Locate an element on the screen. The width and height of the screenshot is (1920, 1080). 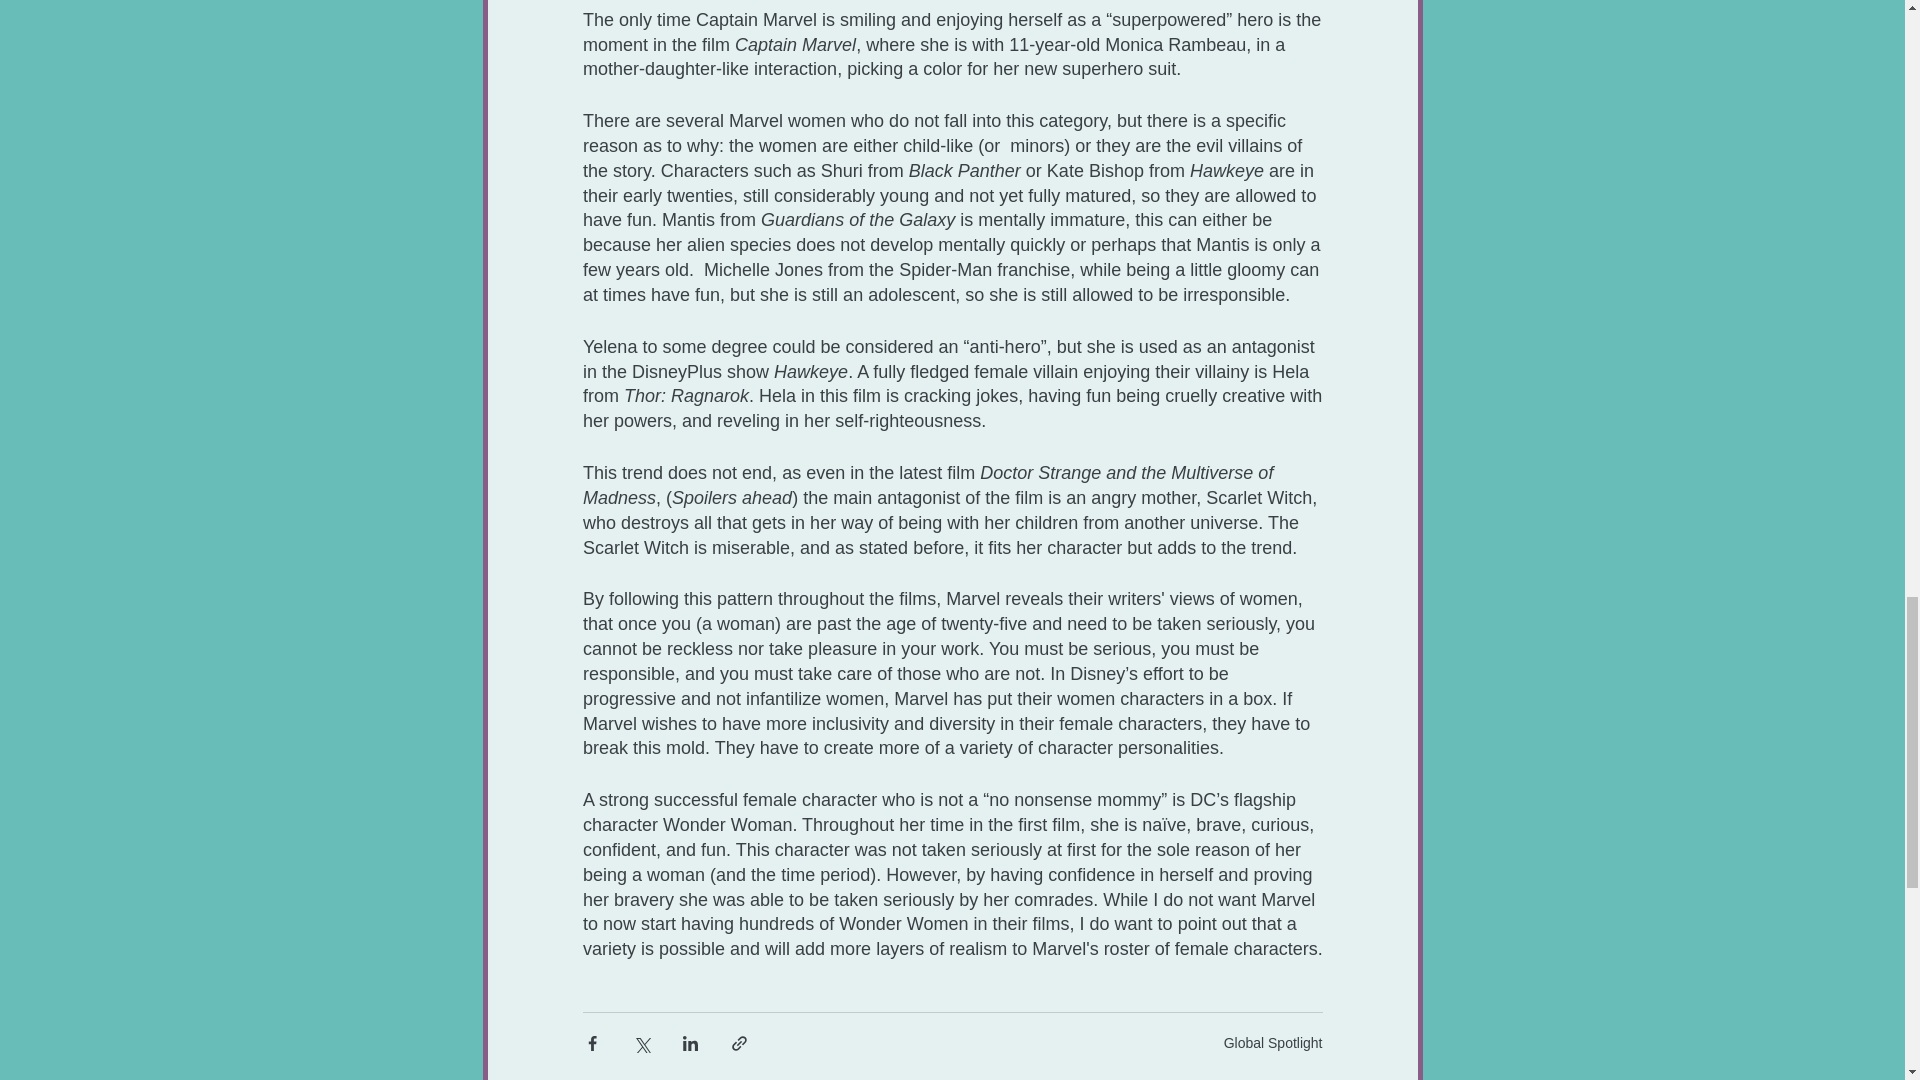
Global Spotlight is located at coordinates (1273, 1041).